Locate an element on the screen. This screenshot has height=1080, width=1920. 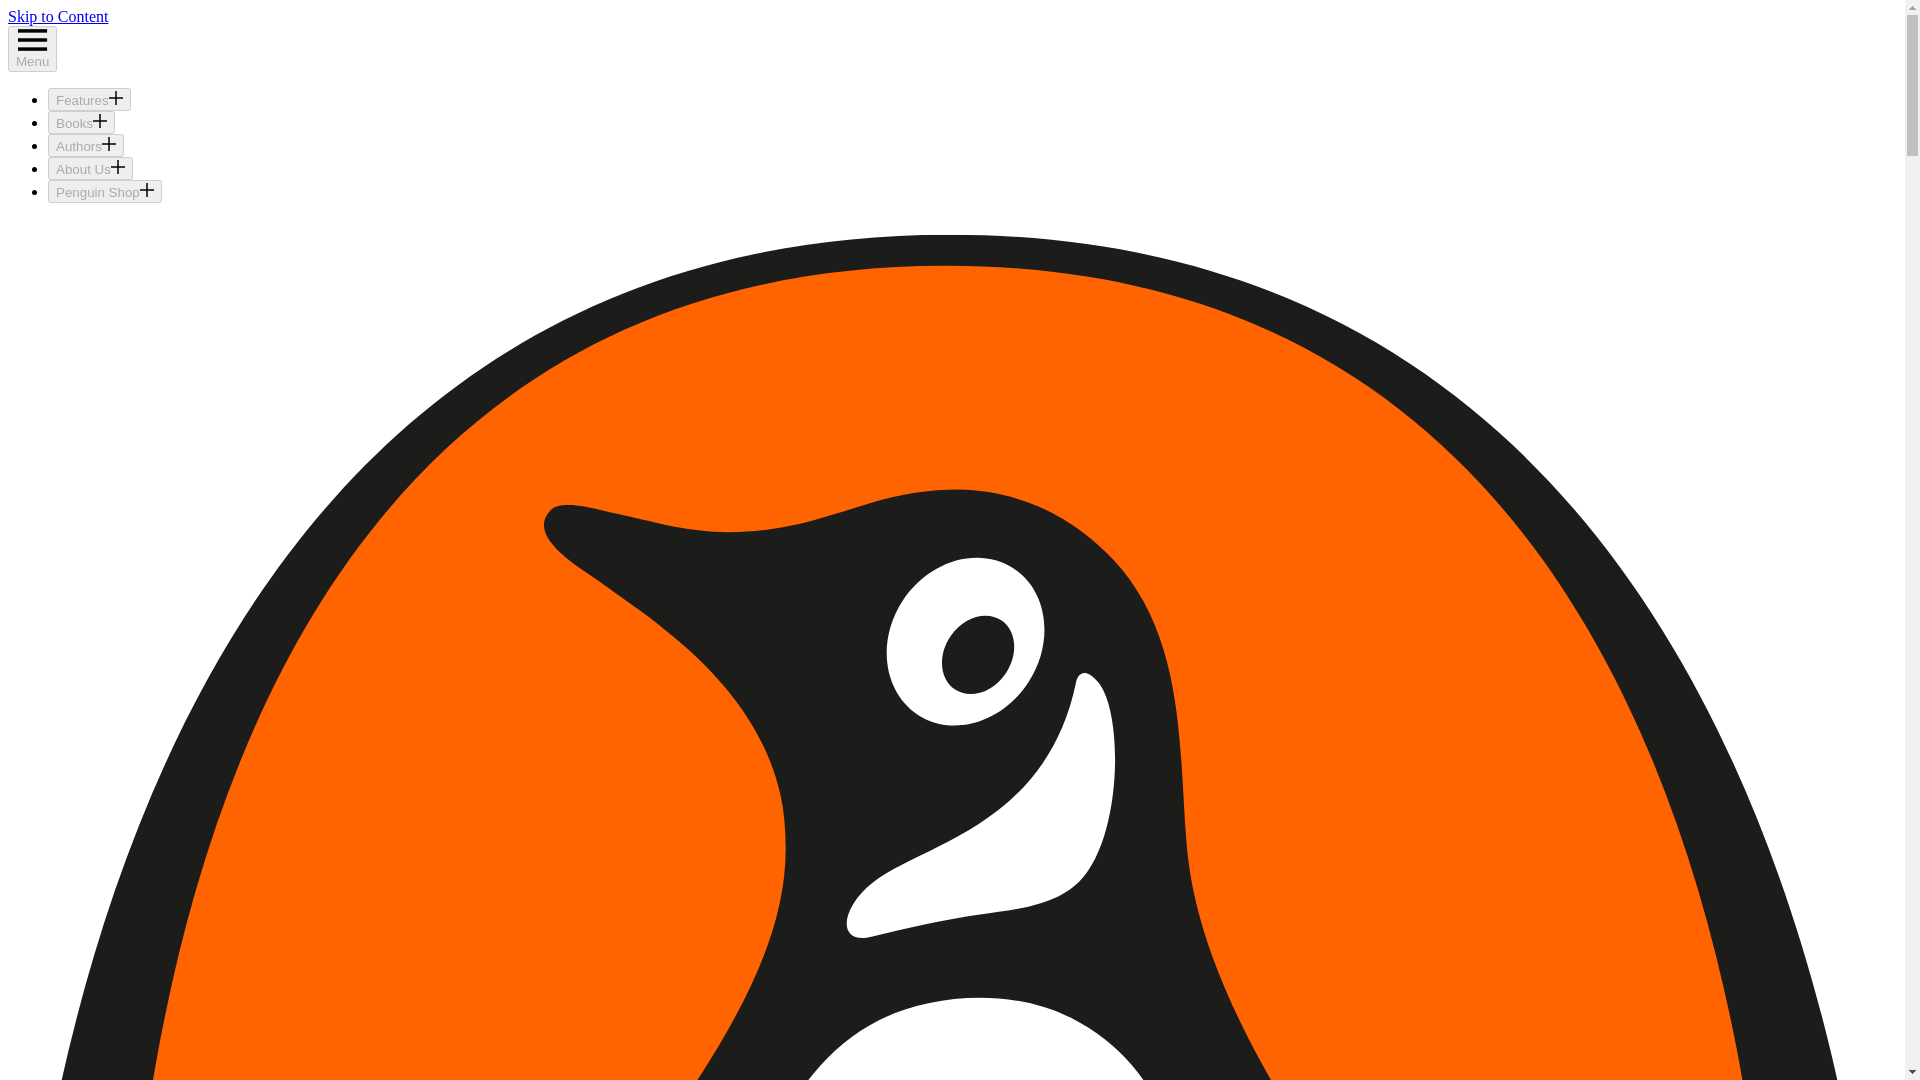
Authors is located at coordinates (86, 144).